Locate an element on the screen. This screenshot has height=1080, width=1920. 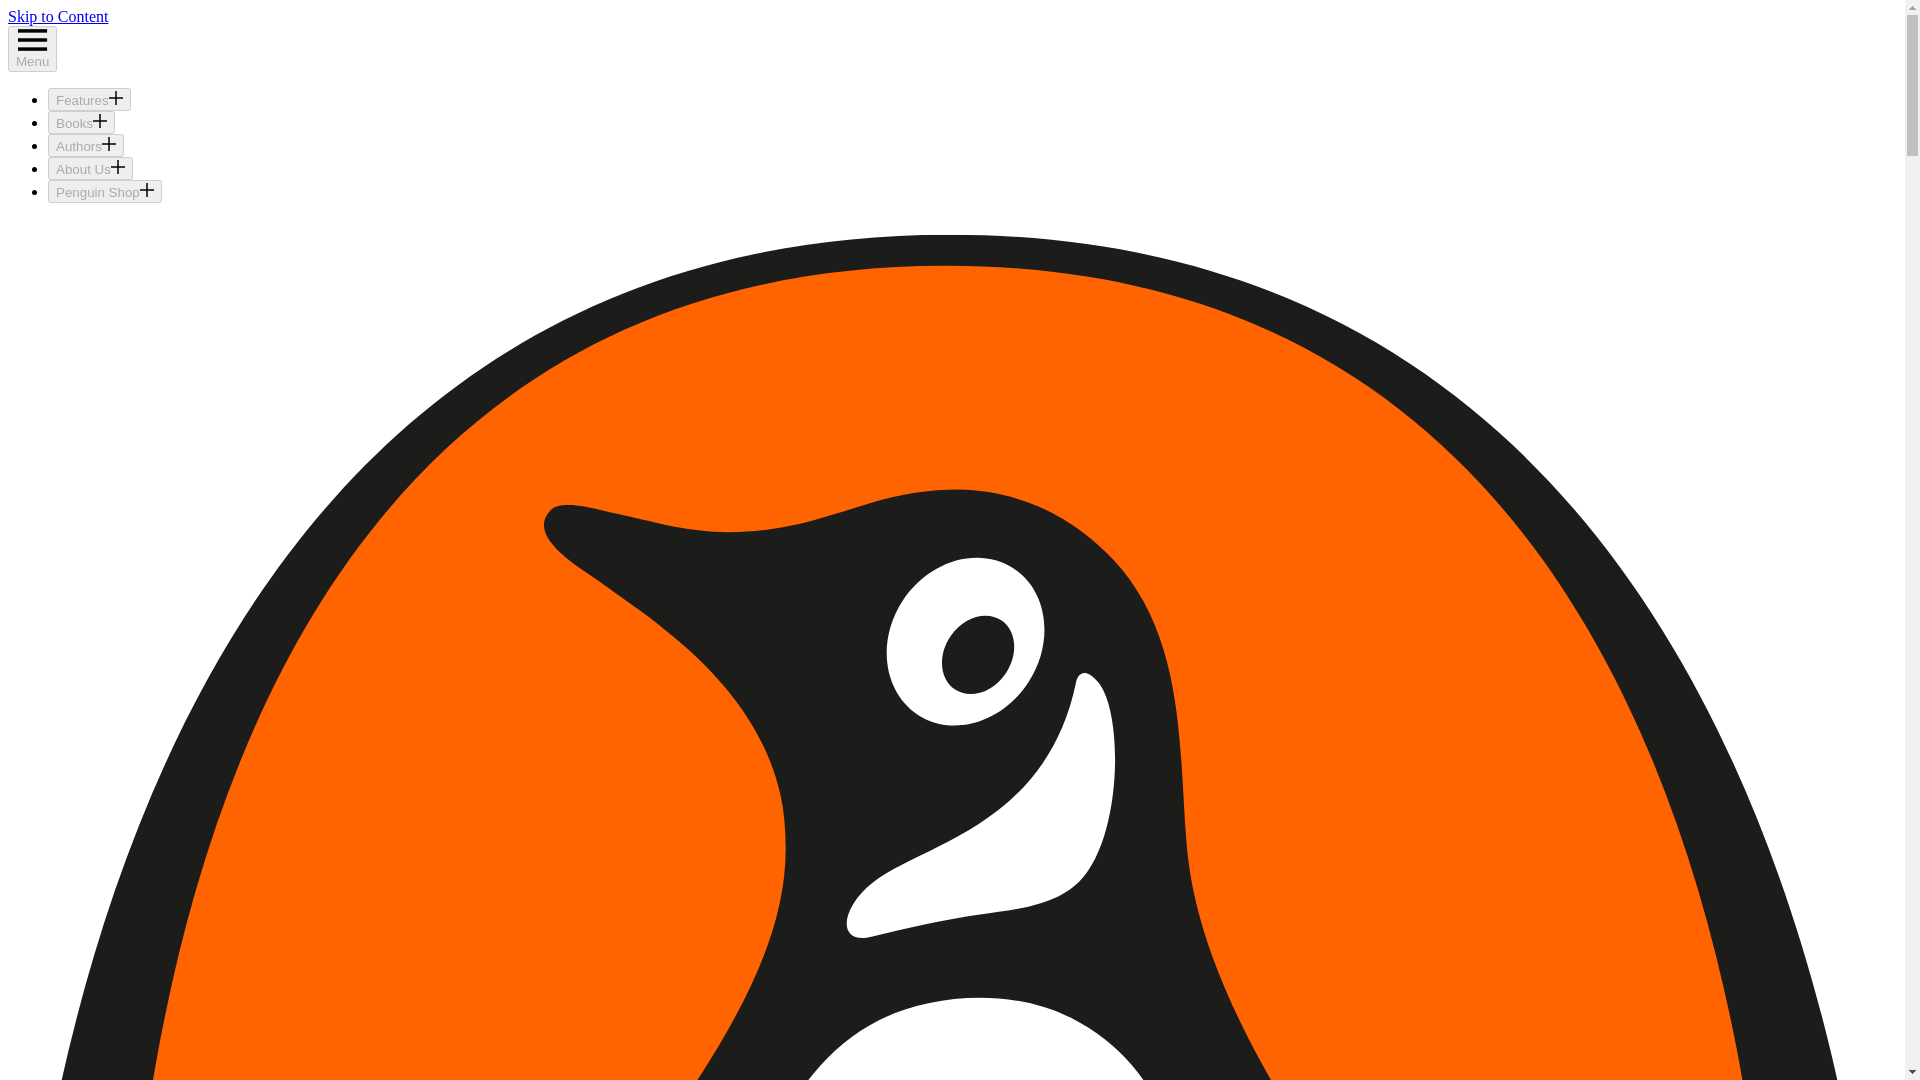
Authors is located at coordinates (86, 144).